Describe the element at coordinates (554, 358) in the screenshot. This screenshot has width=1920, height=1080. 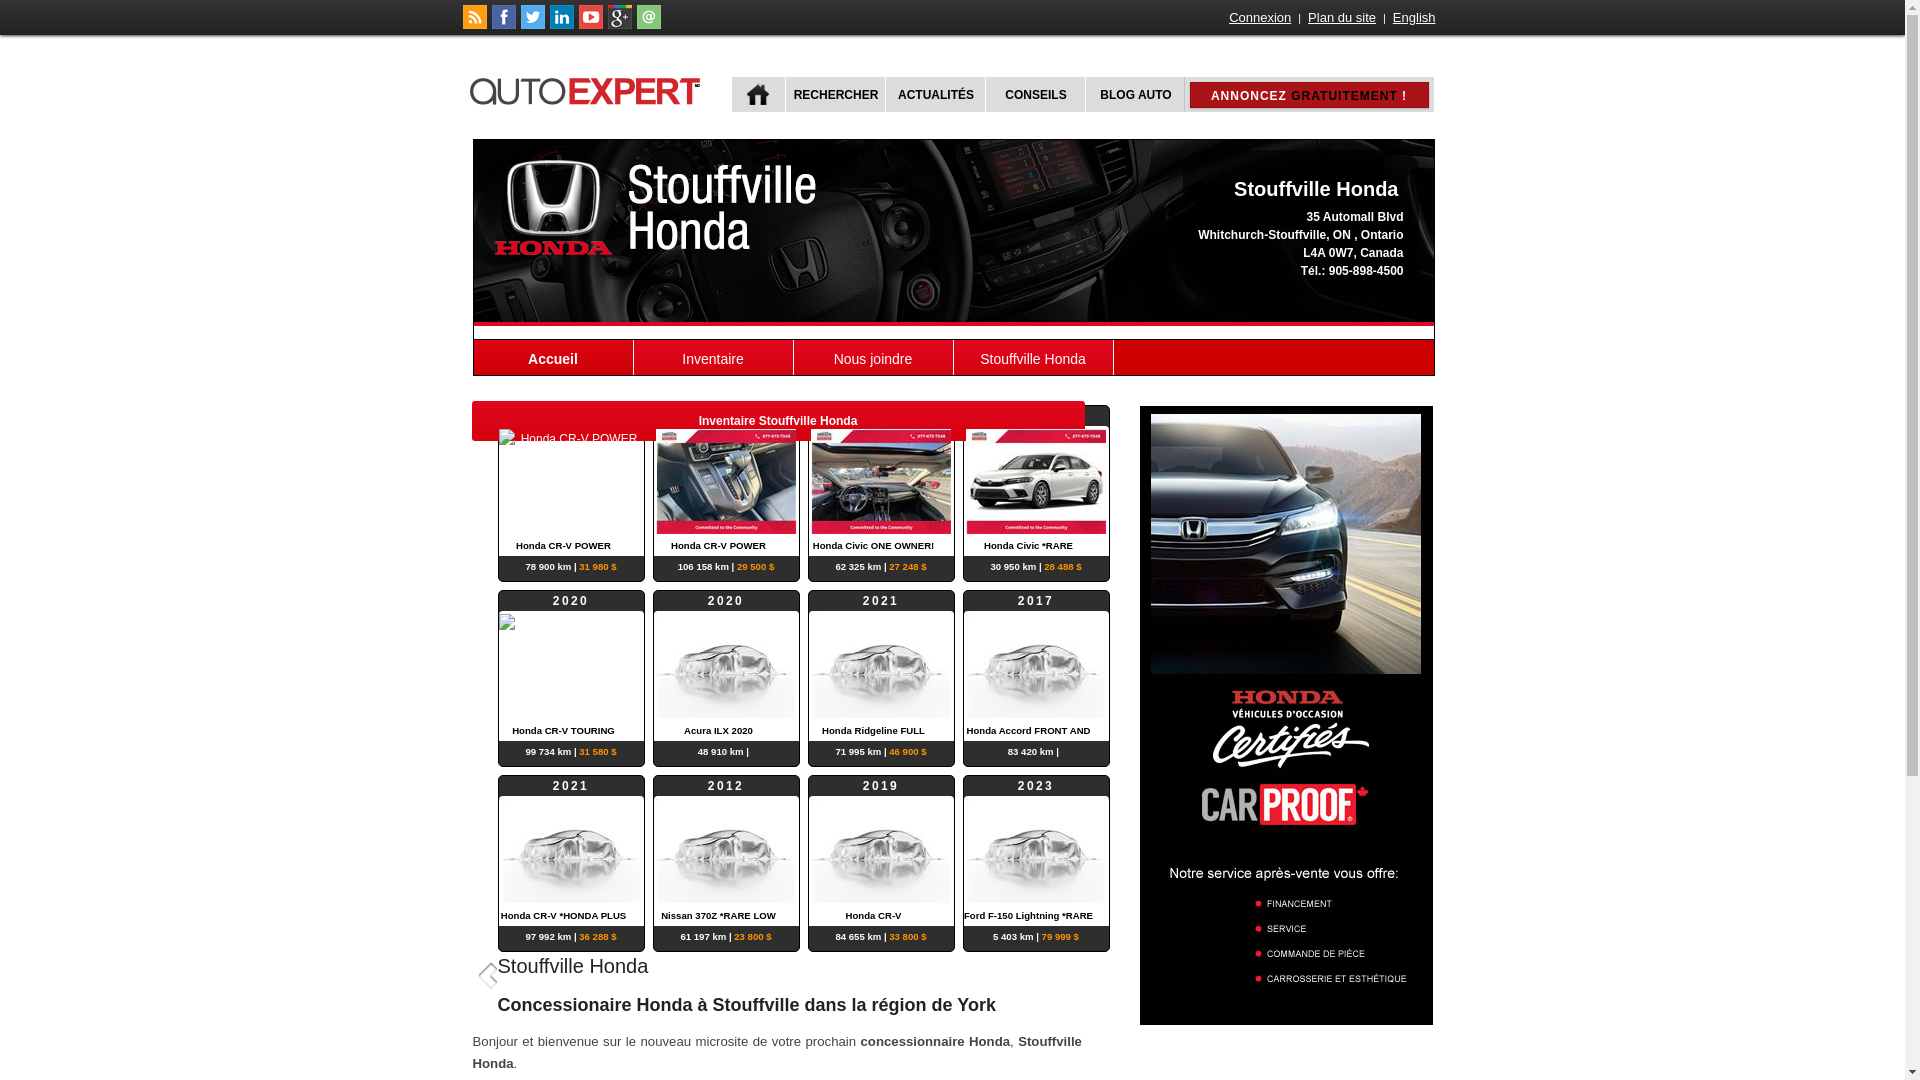
I see `Accueil` at that location.